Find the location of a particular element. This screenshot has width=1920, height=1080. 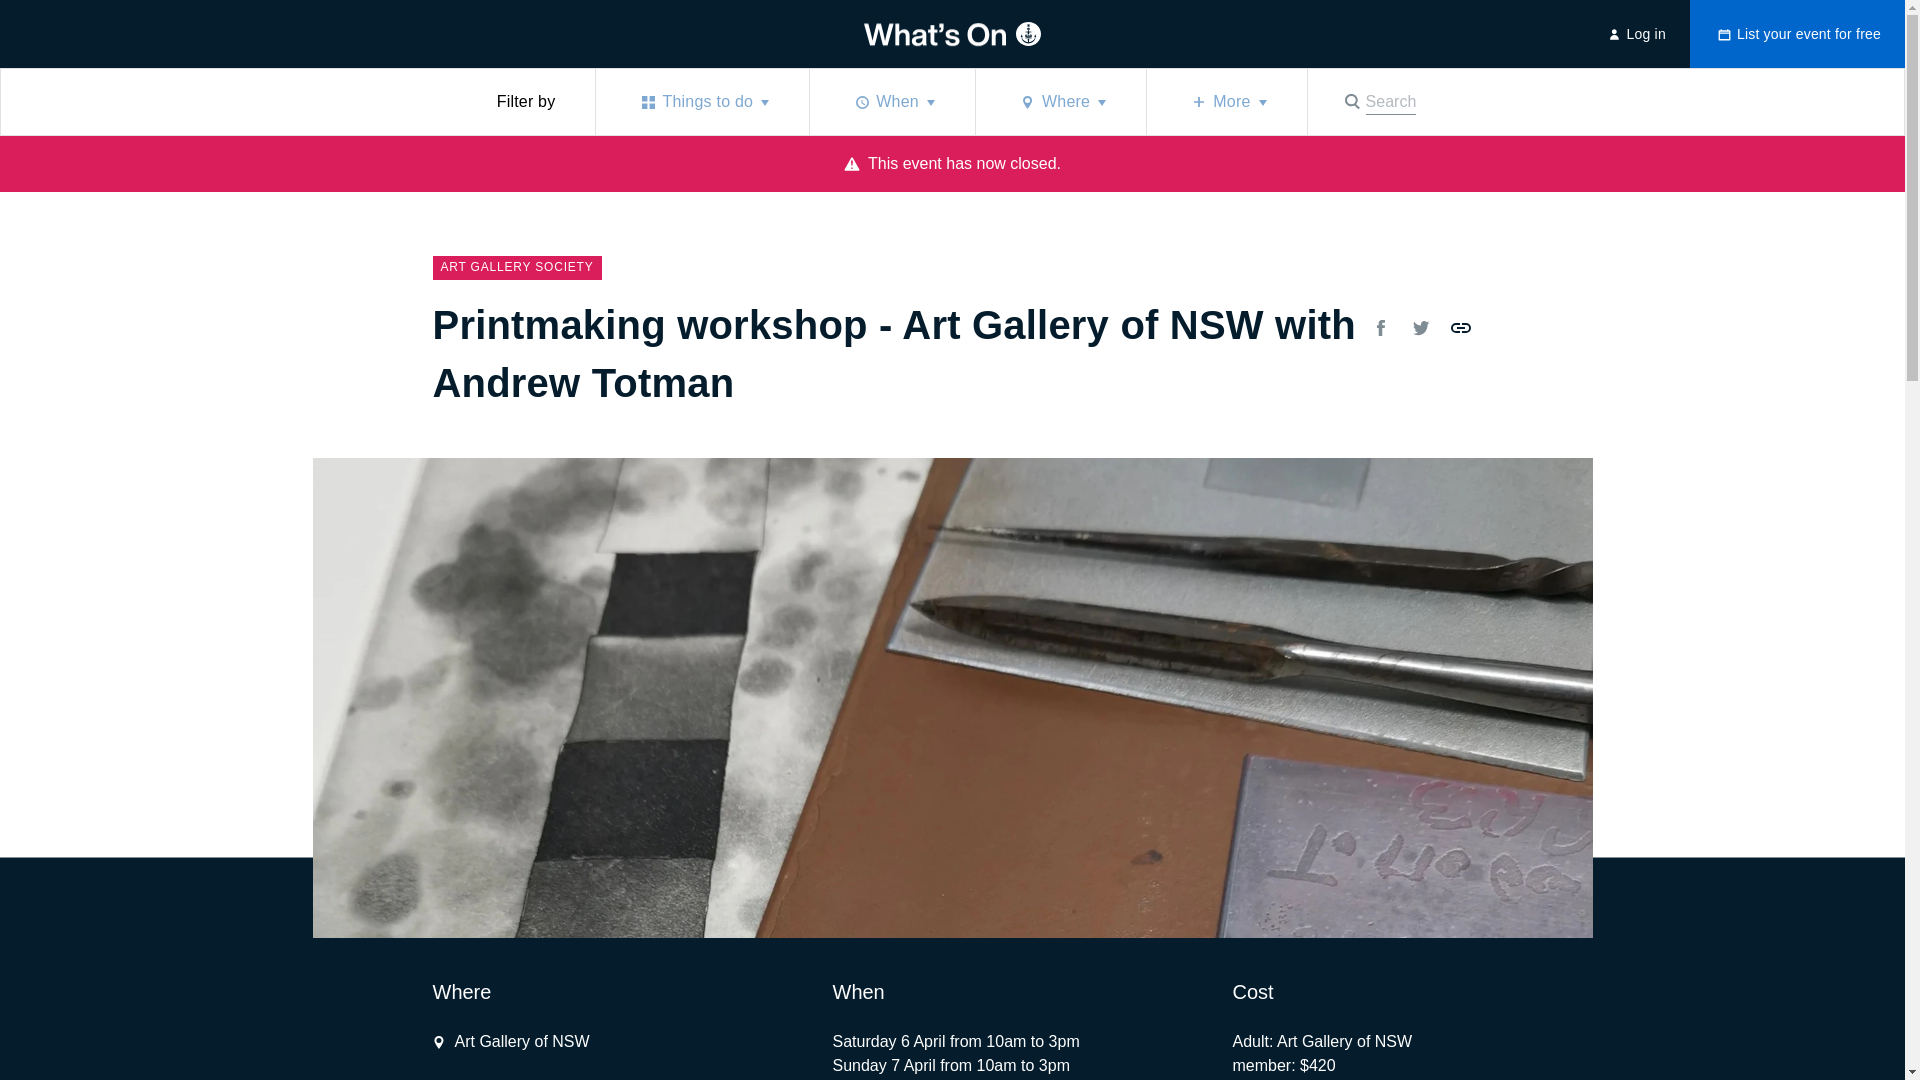

Log in is located at coordinates (1460, 328).